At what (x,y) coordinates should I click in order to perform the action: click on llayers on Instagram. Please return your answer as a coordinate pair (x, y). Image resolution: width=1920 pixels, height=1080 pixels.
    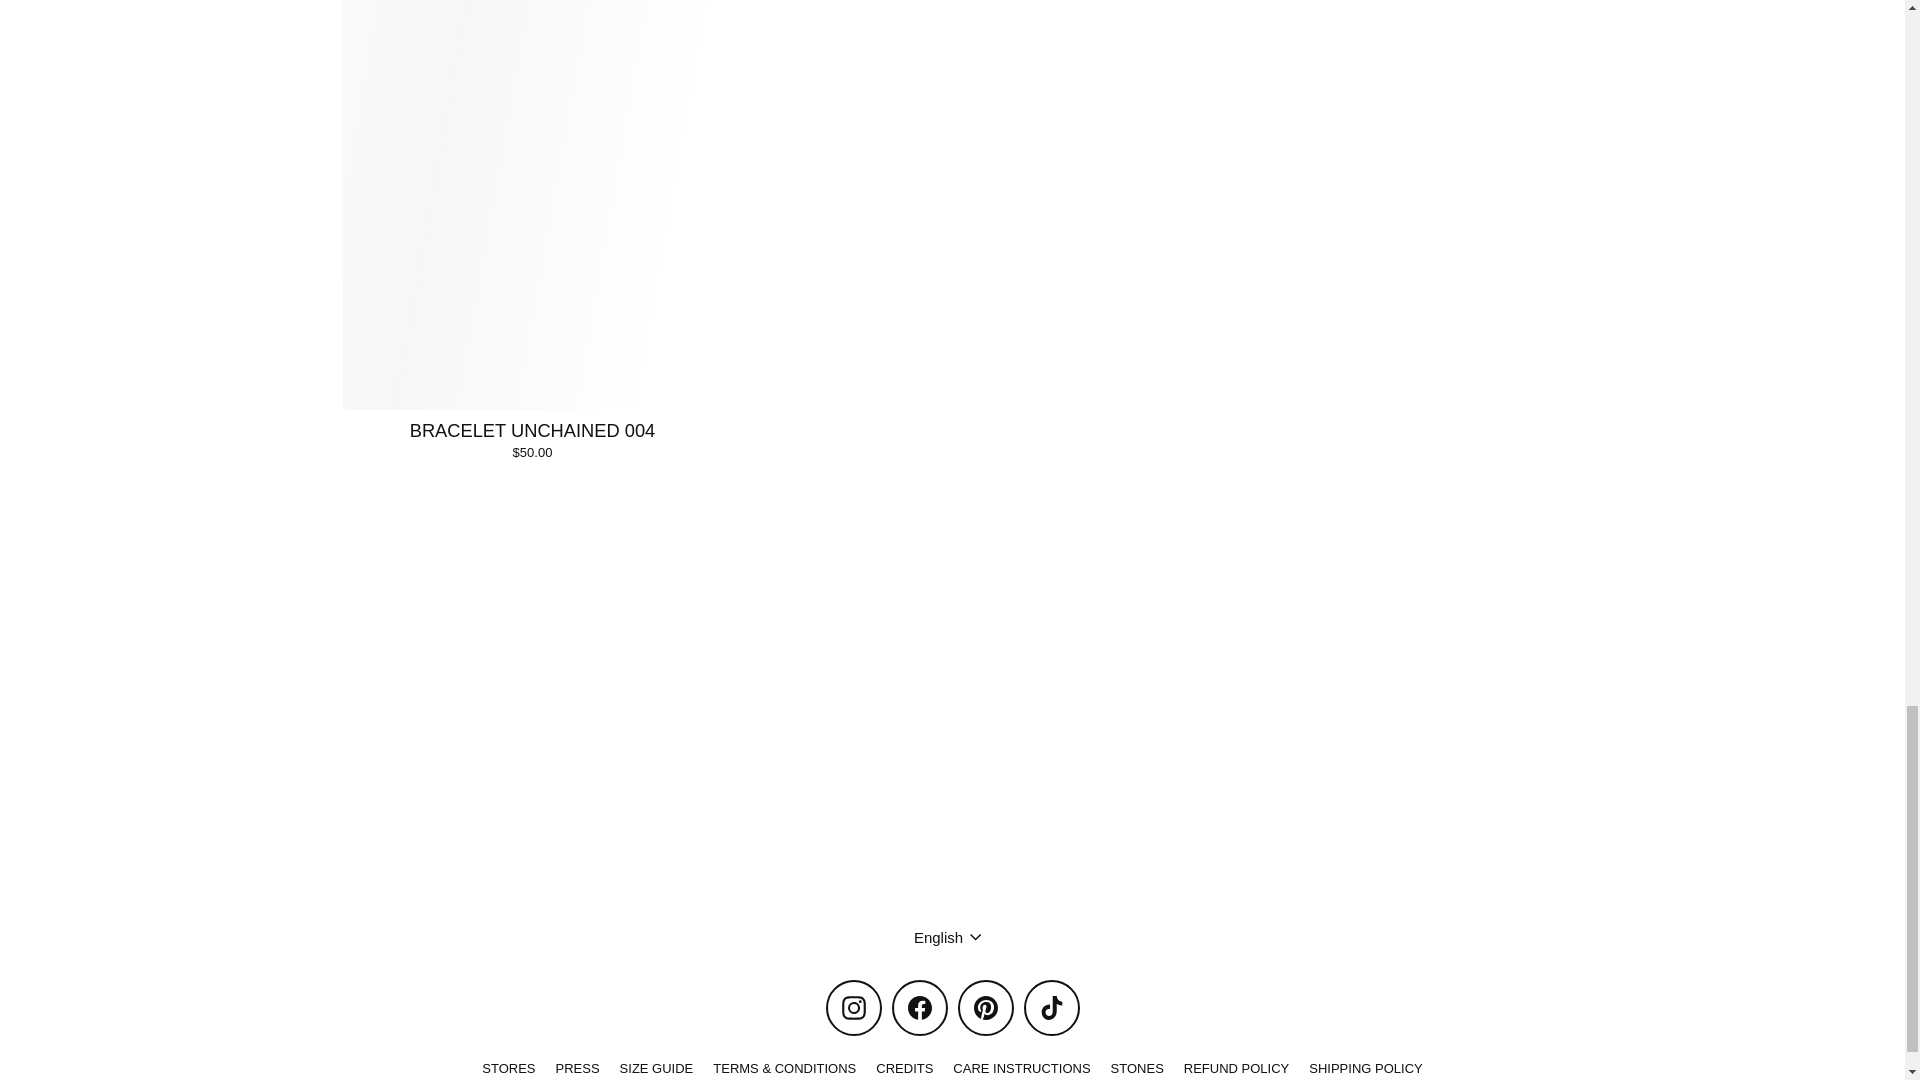
    Looking at the image, I should click on (853, 1007).